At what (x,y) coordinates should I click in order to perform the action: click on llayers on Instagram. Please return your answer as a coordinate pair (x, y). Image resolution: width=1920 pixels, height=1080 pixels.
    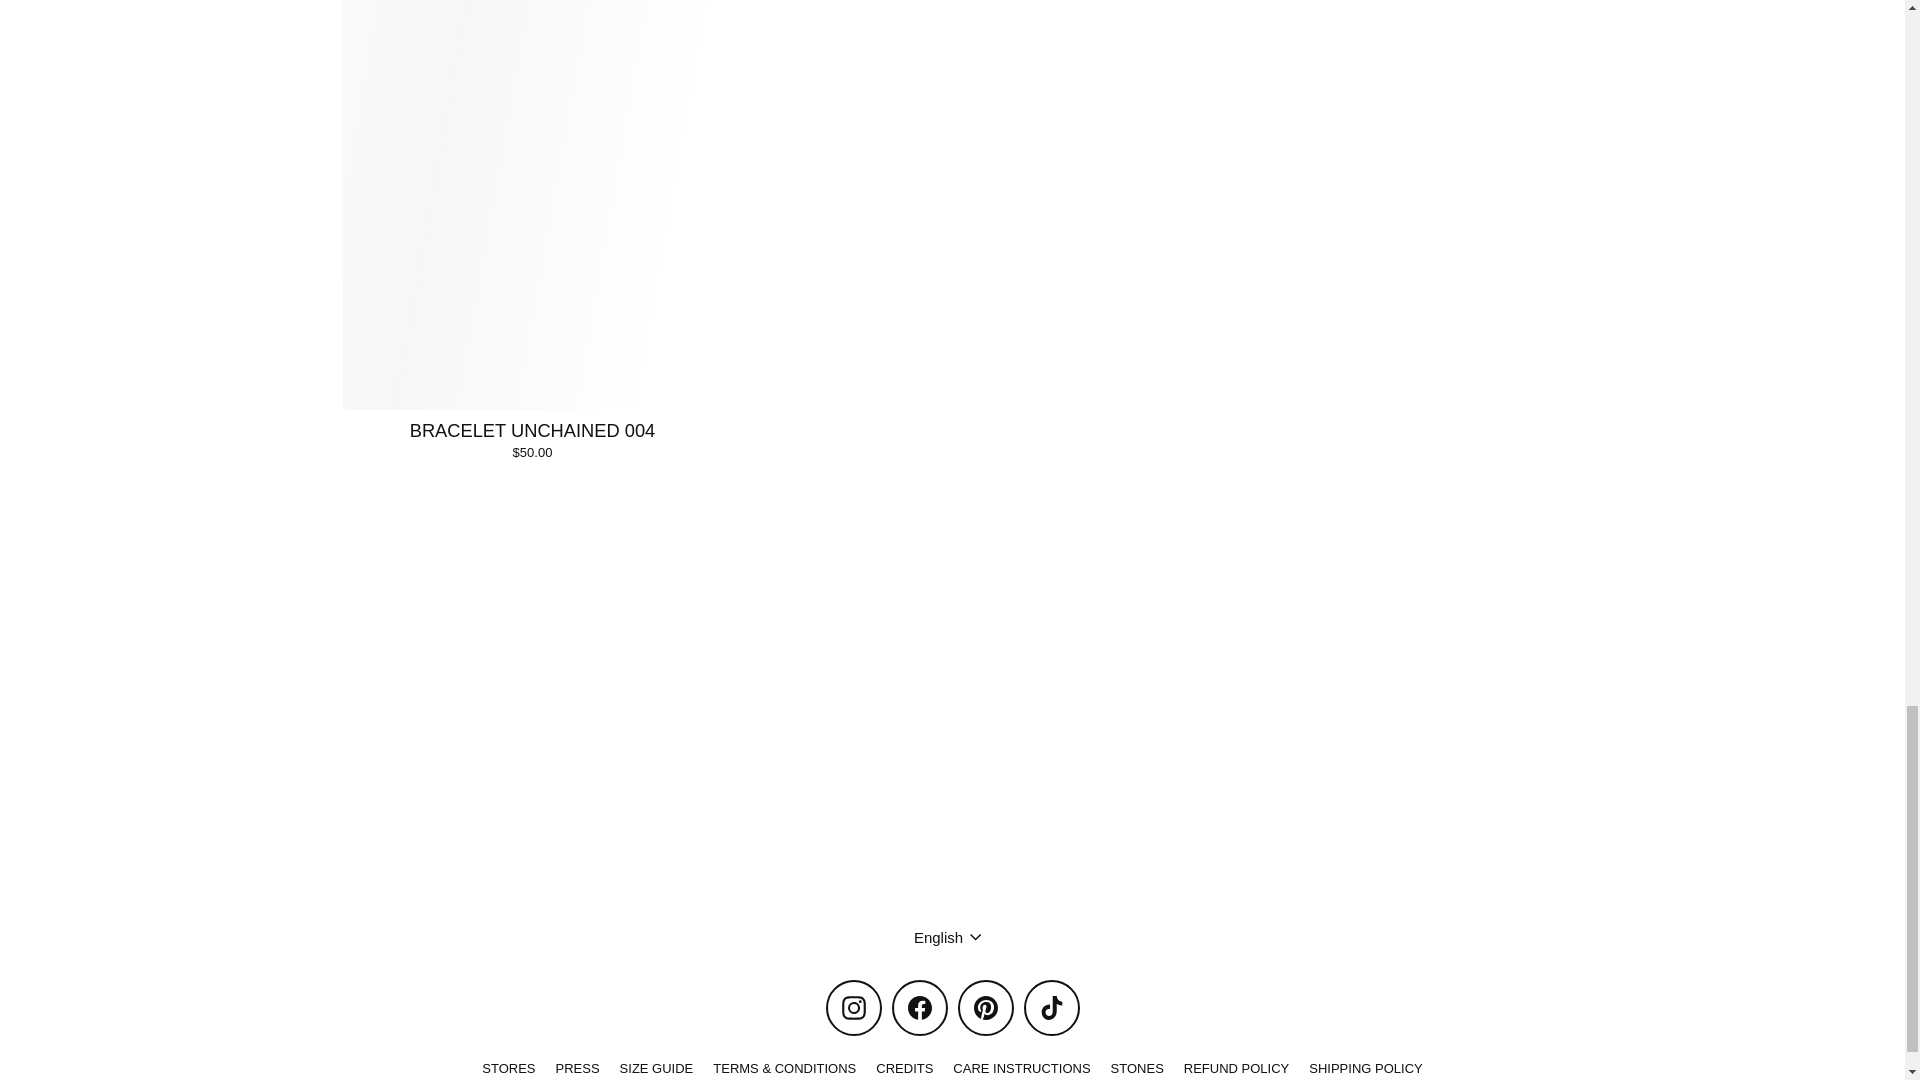
    Looking at the image, I should click on (853, 1007).